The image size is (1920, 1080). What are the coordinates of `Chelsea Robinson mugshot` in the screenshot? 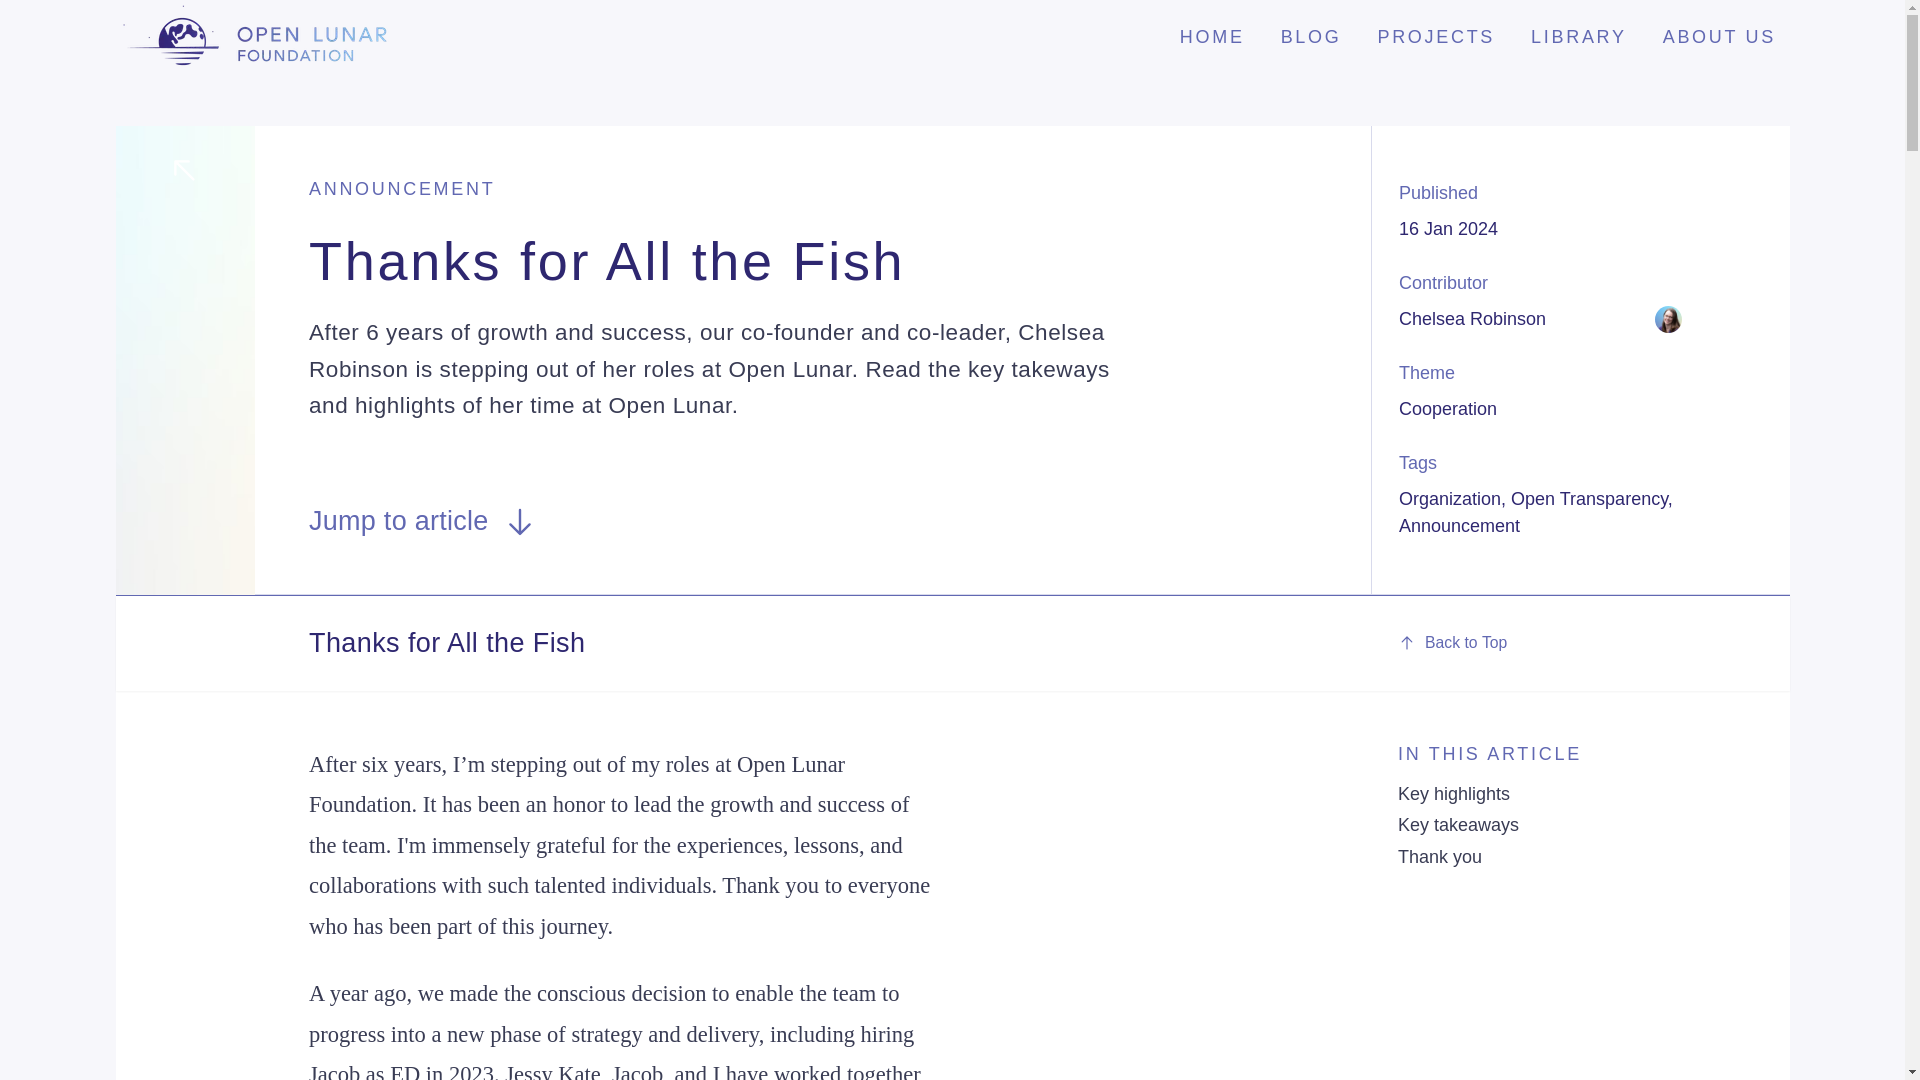 It's located at (1667, 318).